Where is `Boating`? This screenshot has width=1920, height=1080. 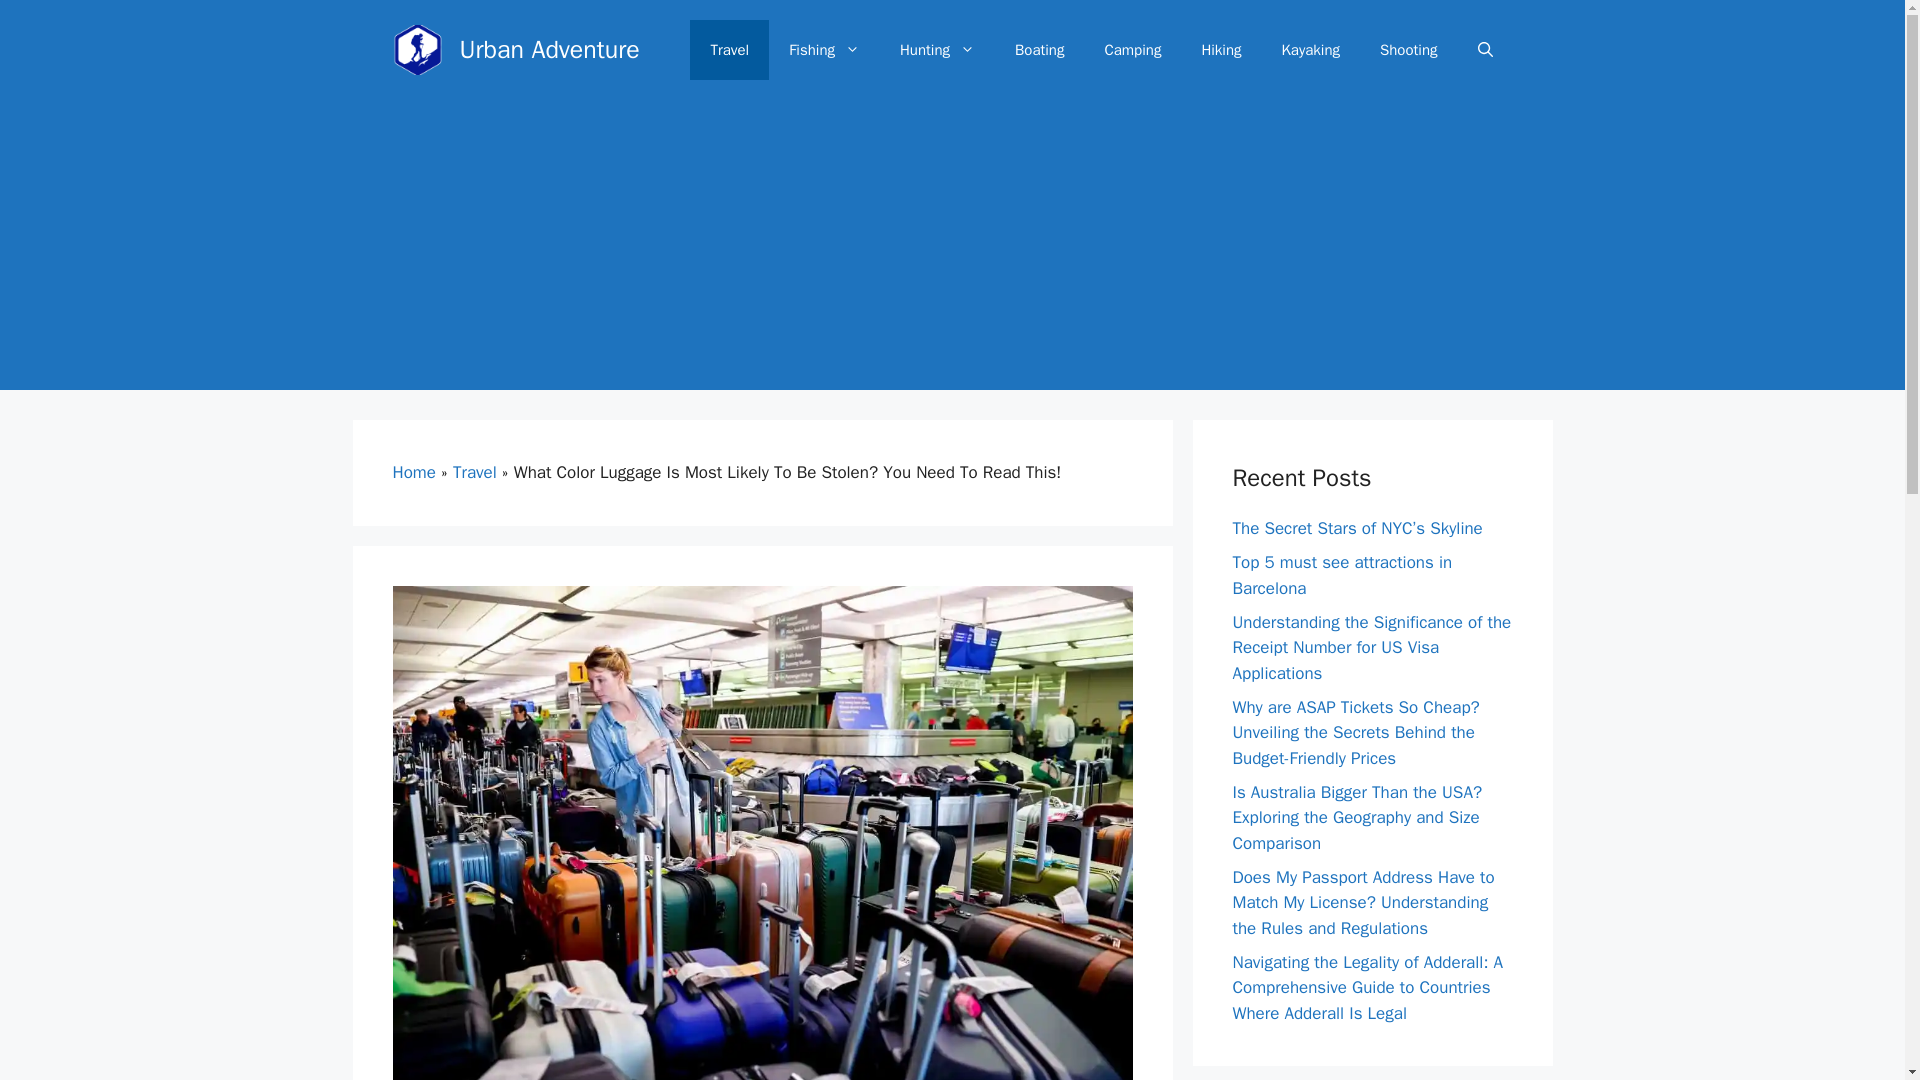
Boating is located at coordinates (1039, 50).